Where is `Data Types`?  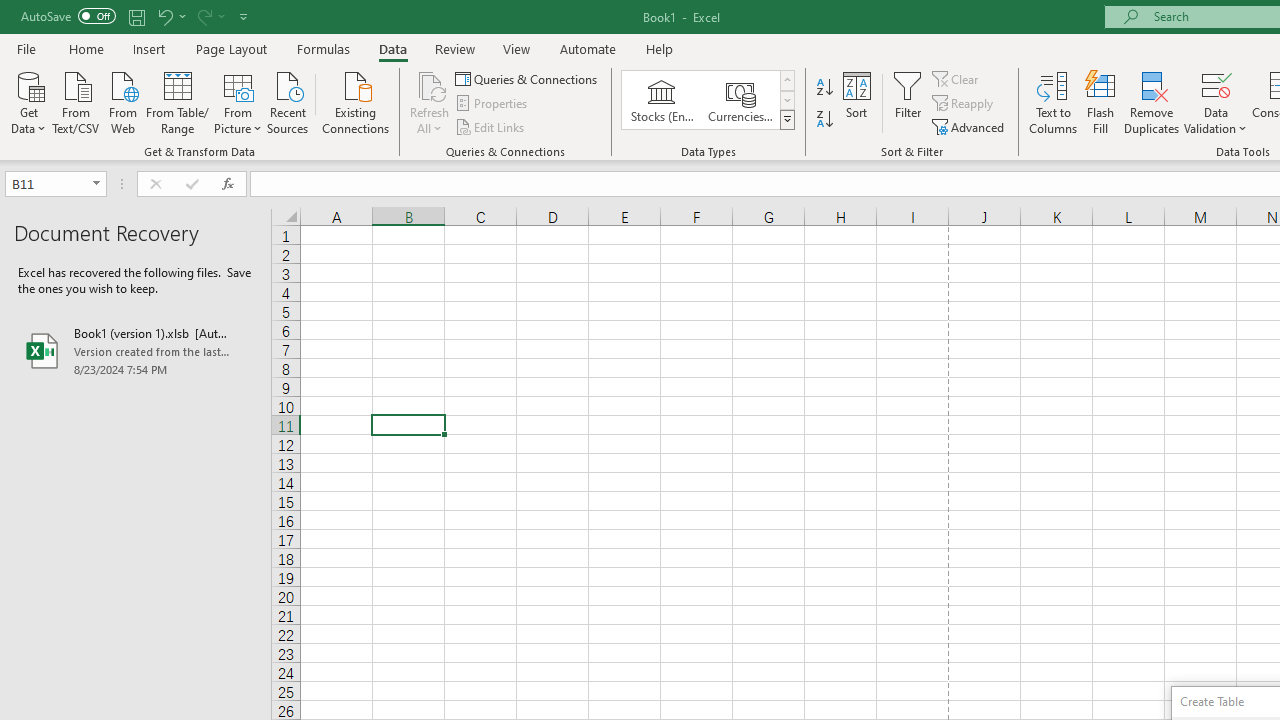 Data Types is located at coordinates (786, 120).